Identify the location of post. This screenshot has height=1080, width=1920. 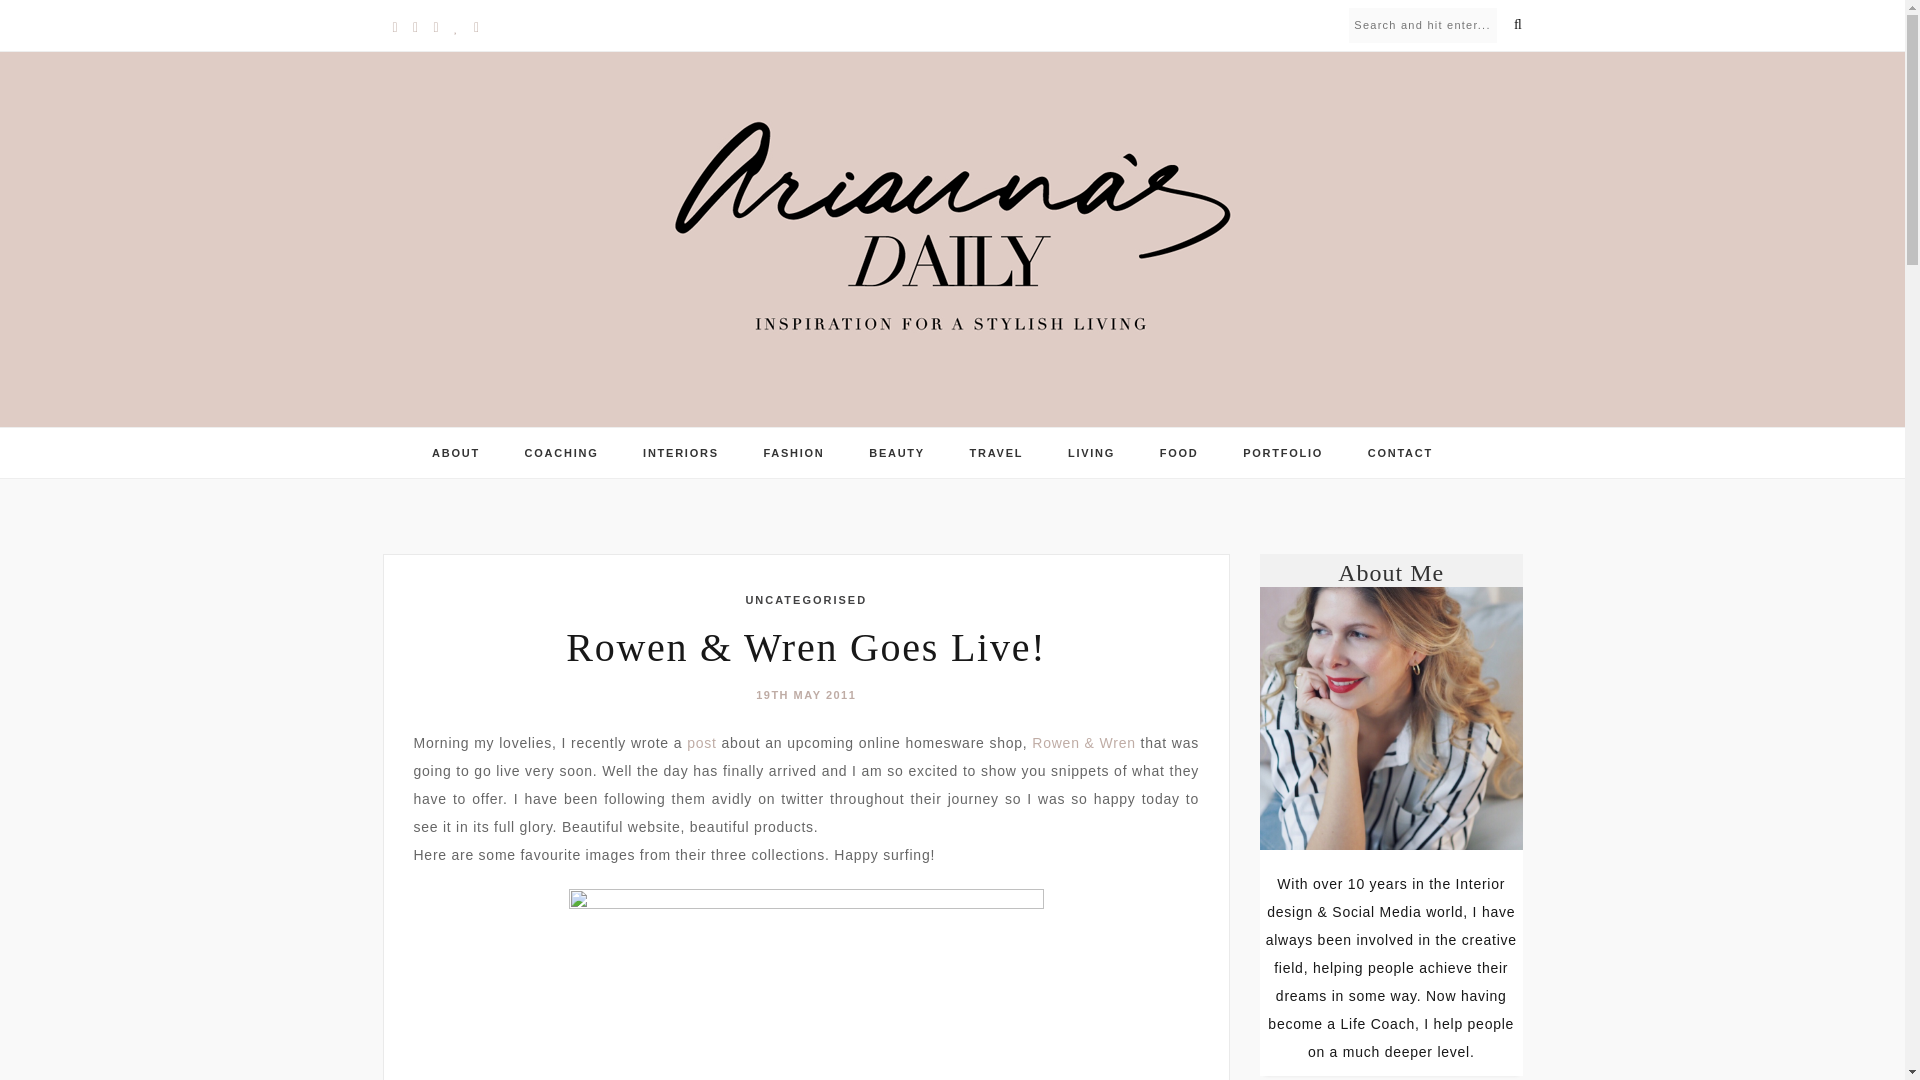
(702, 742).